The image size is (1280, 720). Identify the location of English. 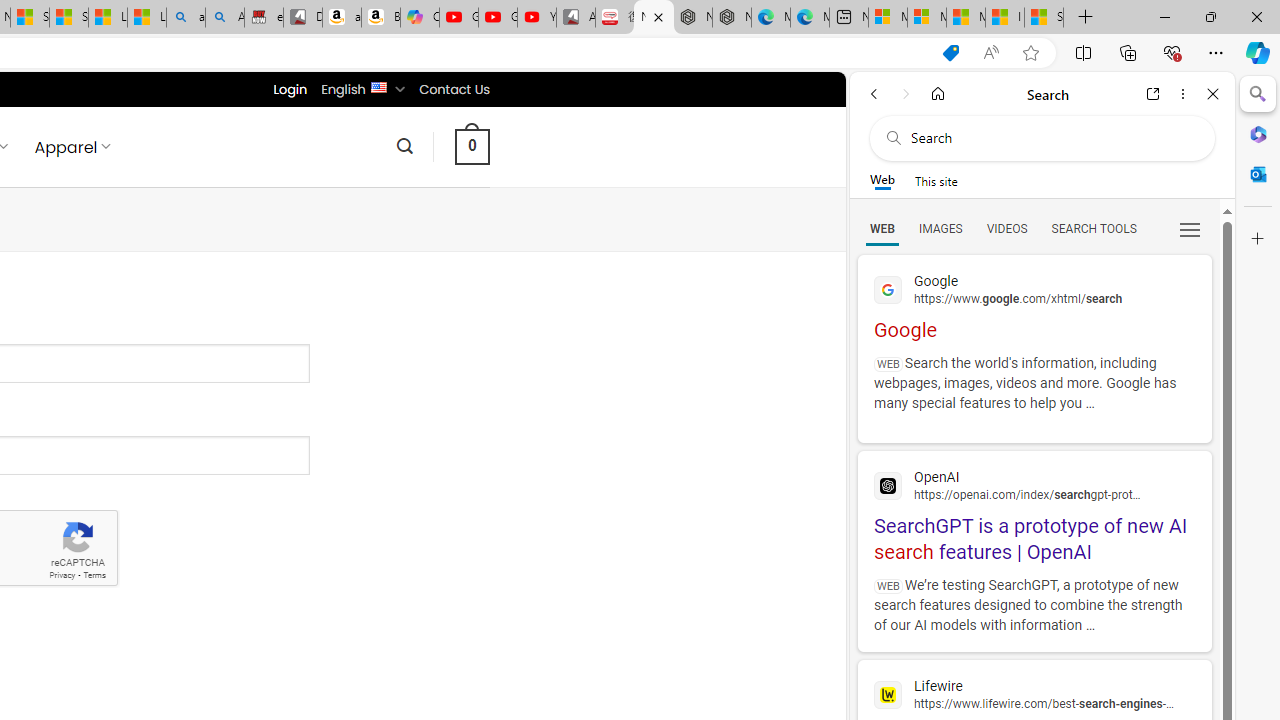
(378, 86).